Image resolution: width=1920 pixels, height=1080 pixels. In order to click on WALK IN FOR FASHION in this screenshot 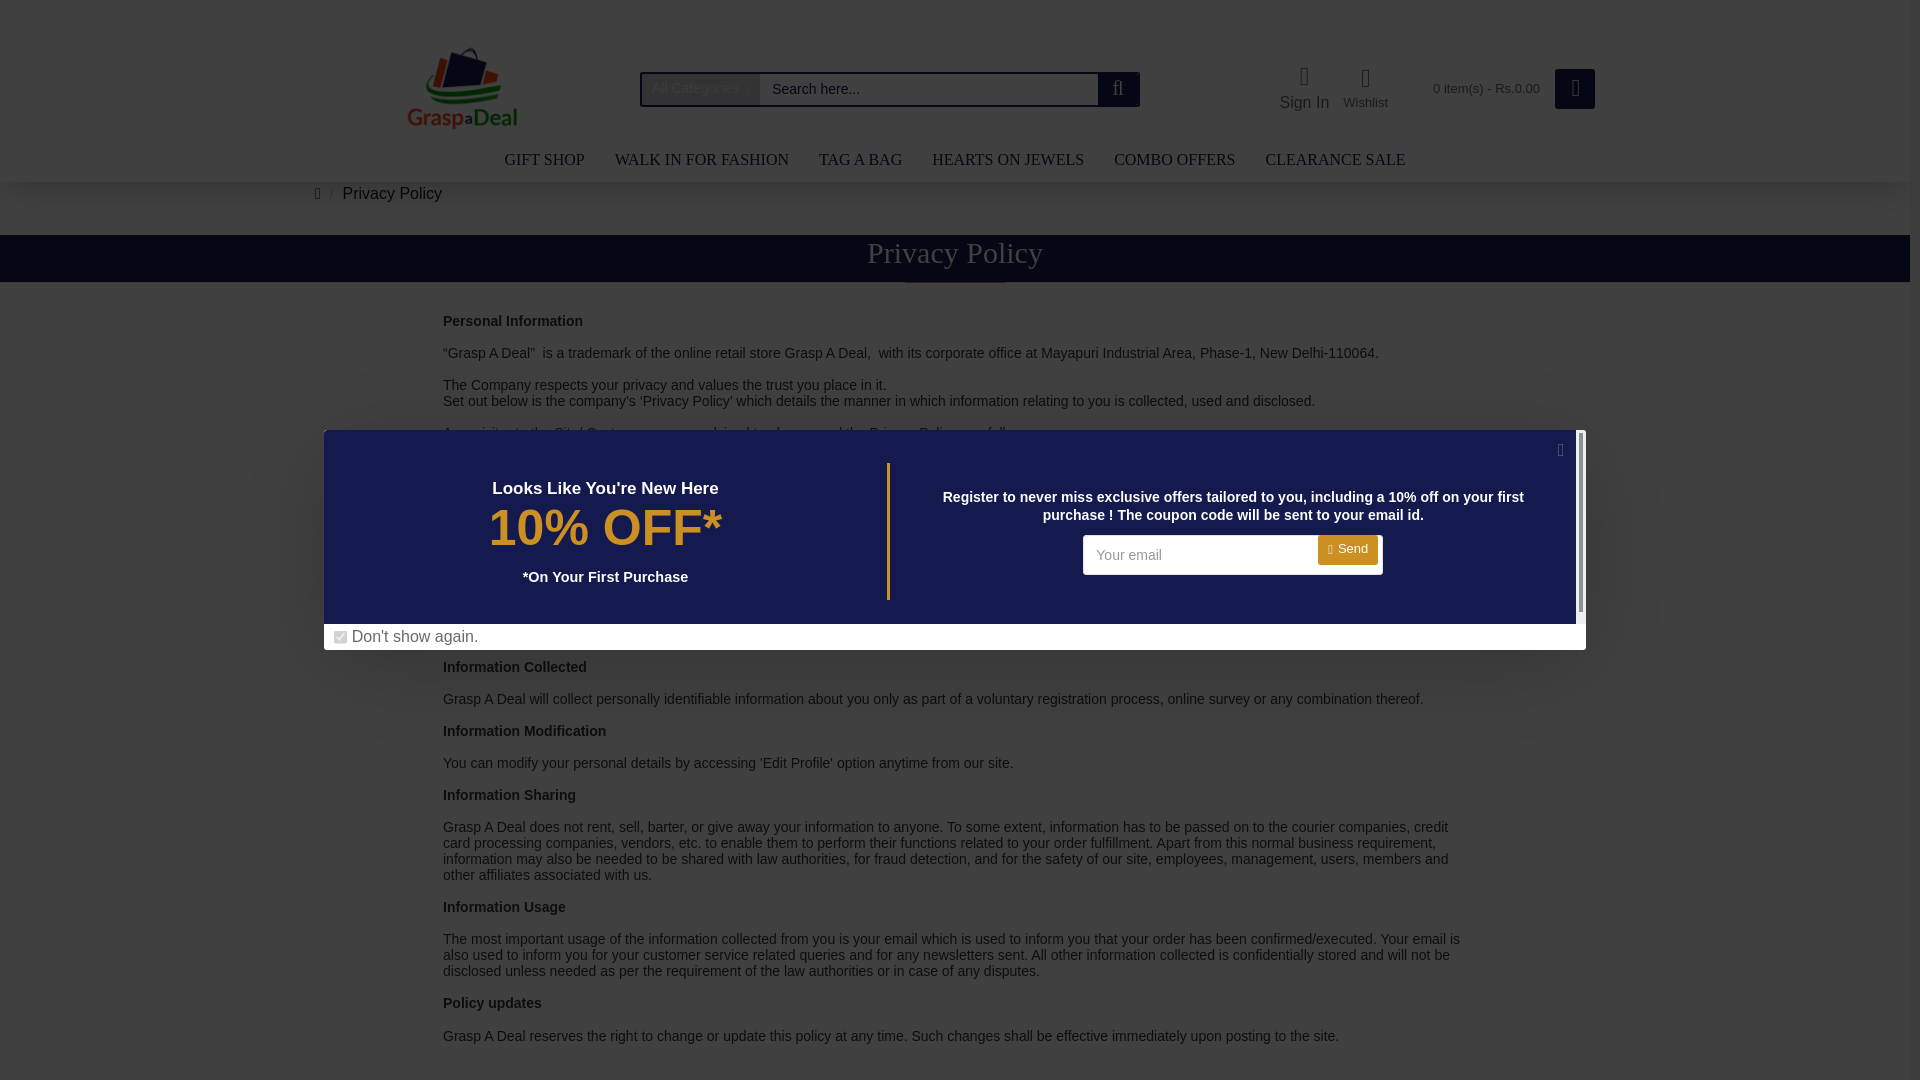, I will do `click(702, 160)`.